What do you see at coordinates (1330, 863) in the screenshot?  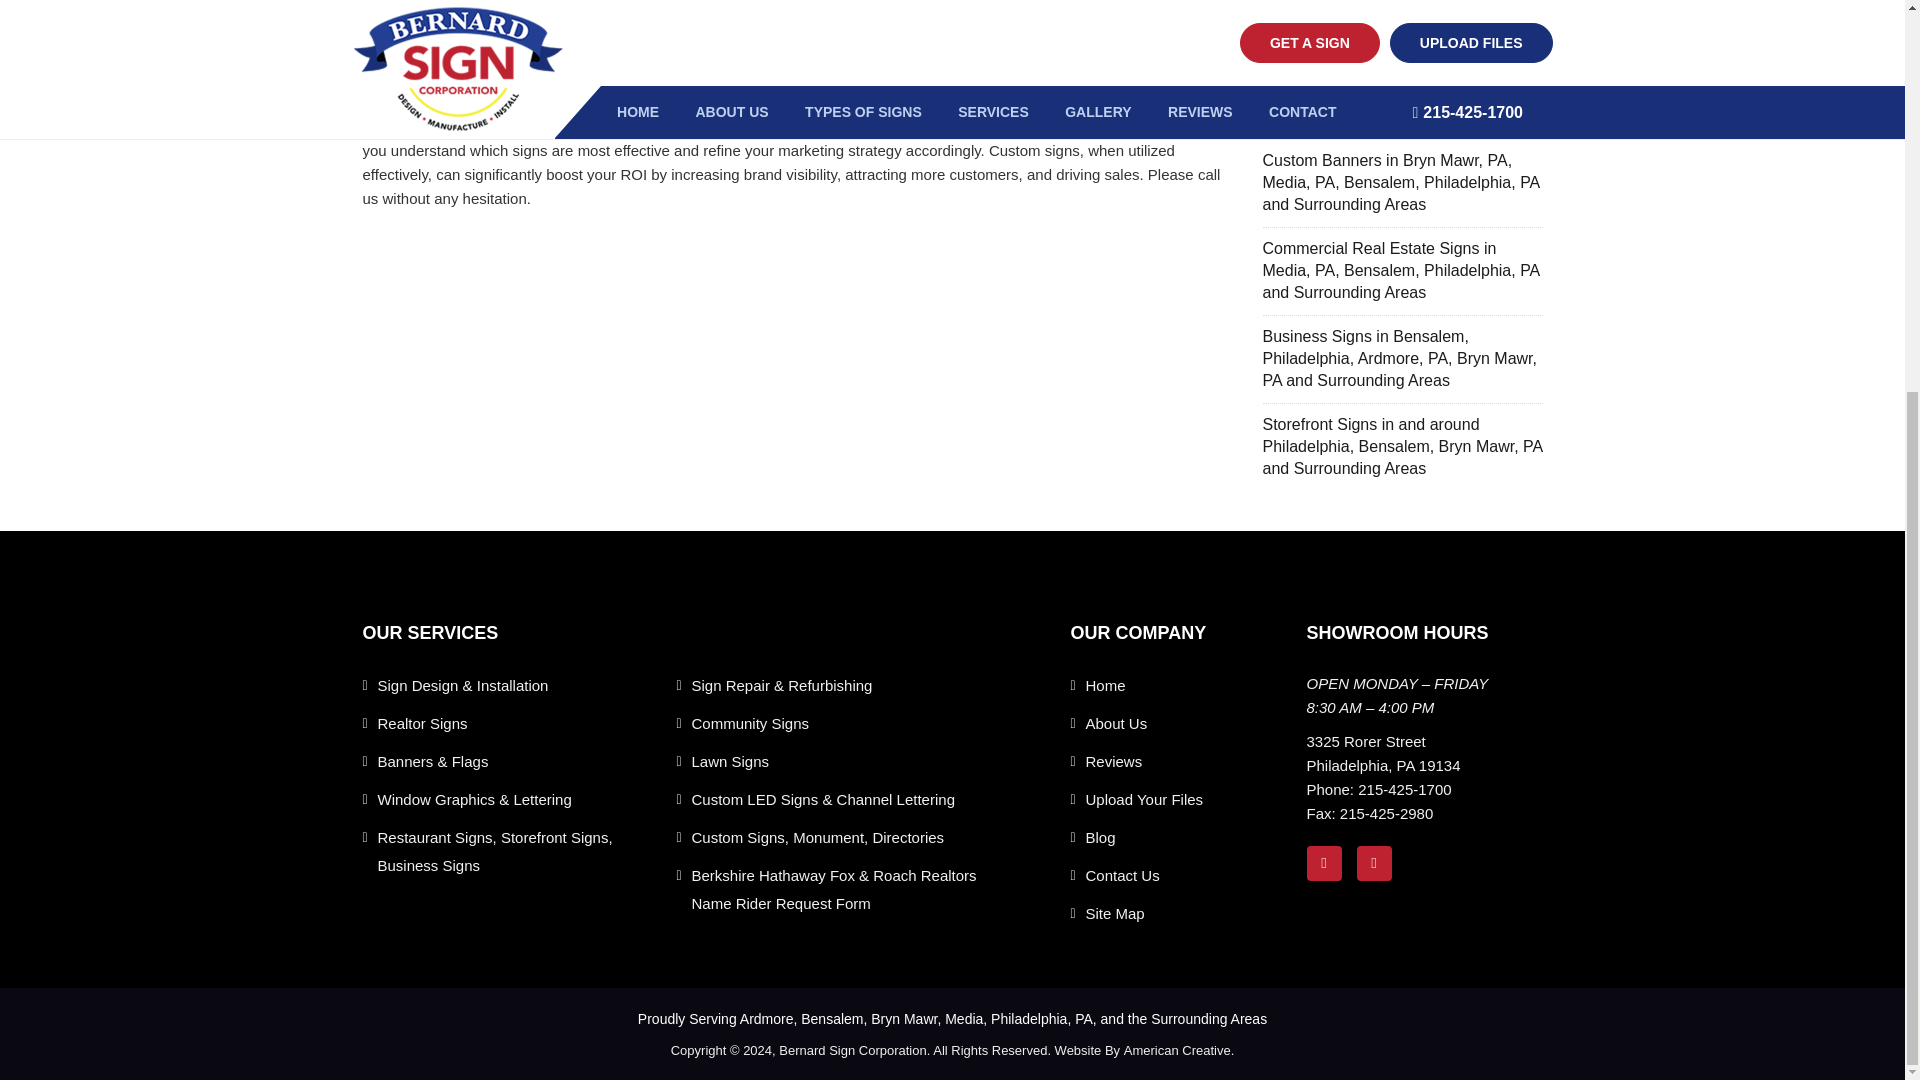 I see `Facebook` at bounding box center [1330, 863].